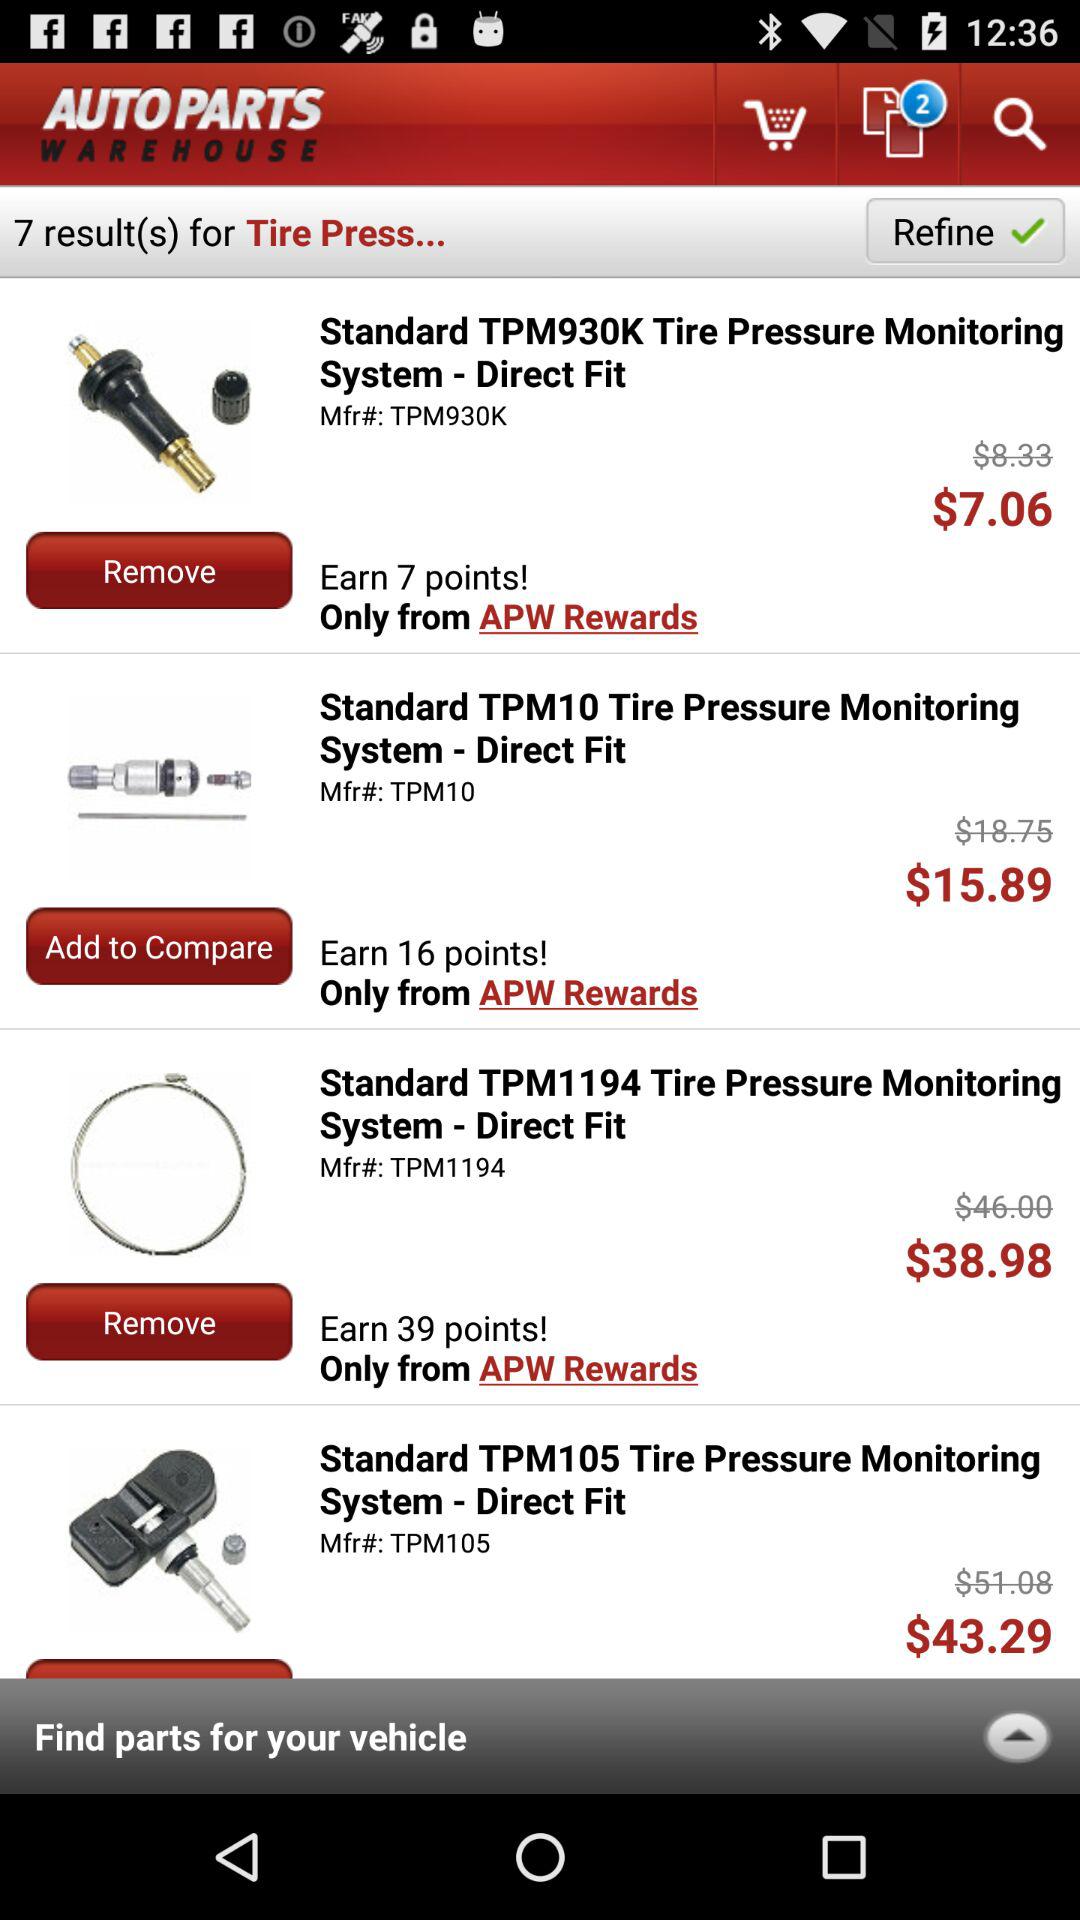  Describe the element at coordinates (183, 124) in the screenshot. I see `advertisement` at that location.